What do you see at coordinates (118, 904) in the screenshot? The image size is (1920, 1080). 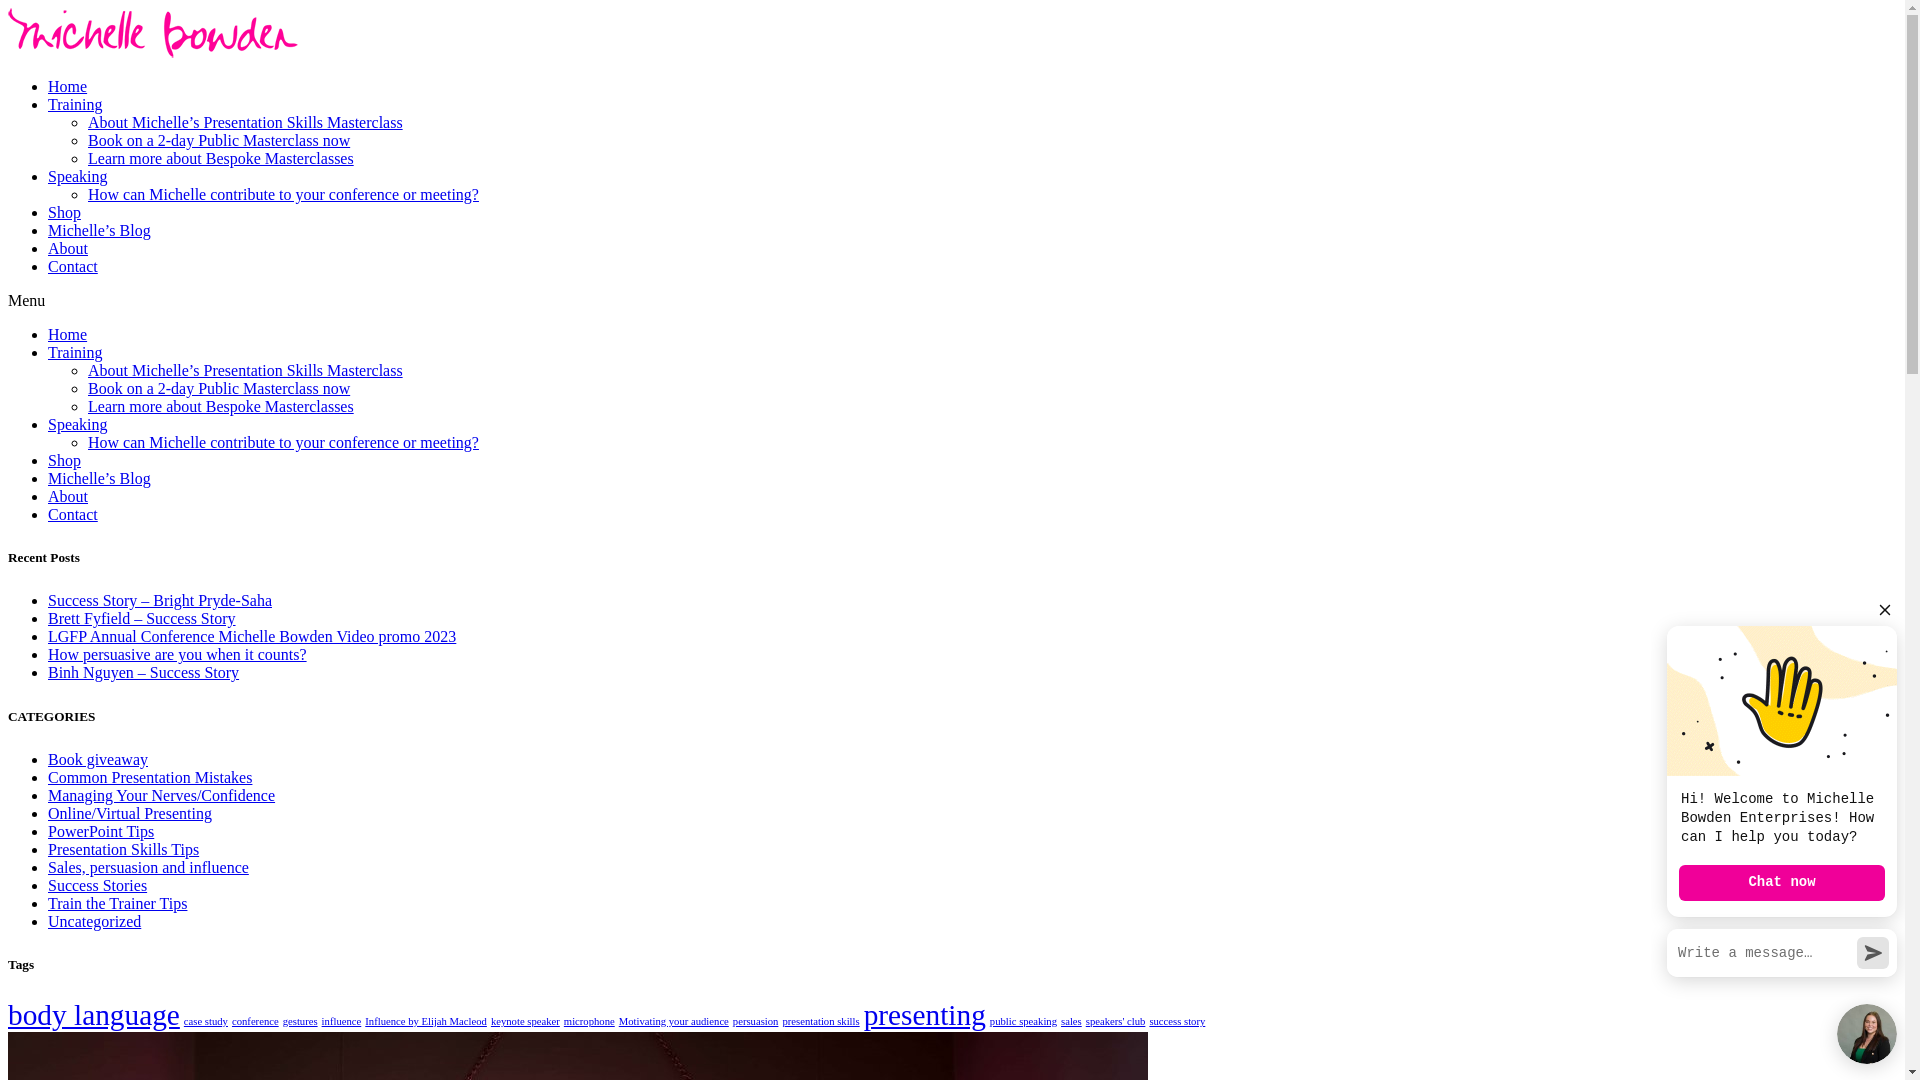 I see `Train the Trainer Tips` at bounding box center [118, 904].